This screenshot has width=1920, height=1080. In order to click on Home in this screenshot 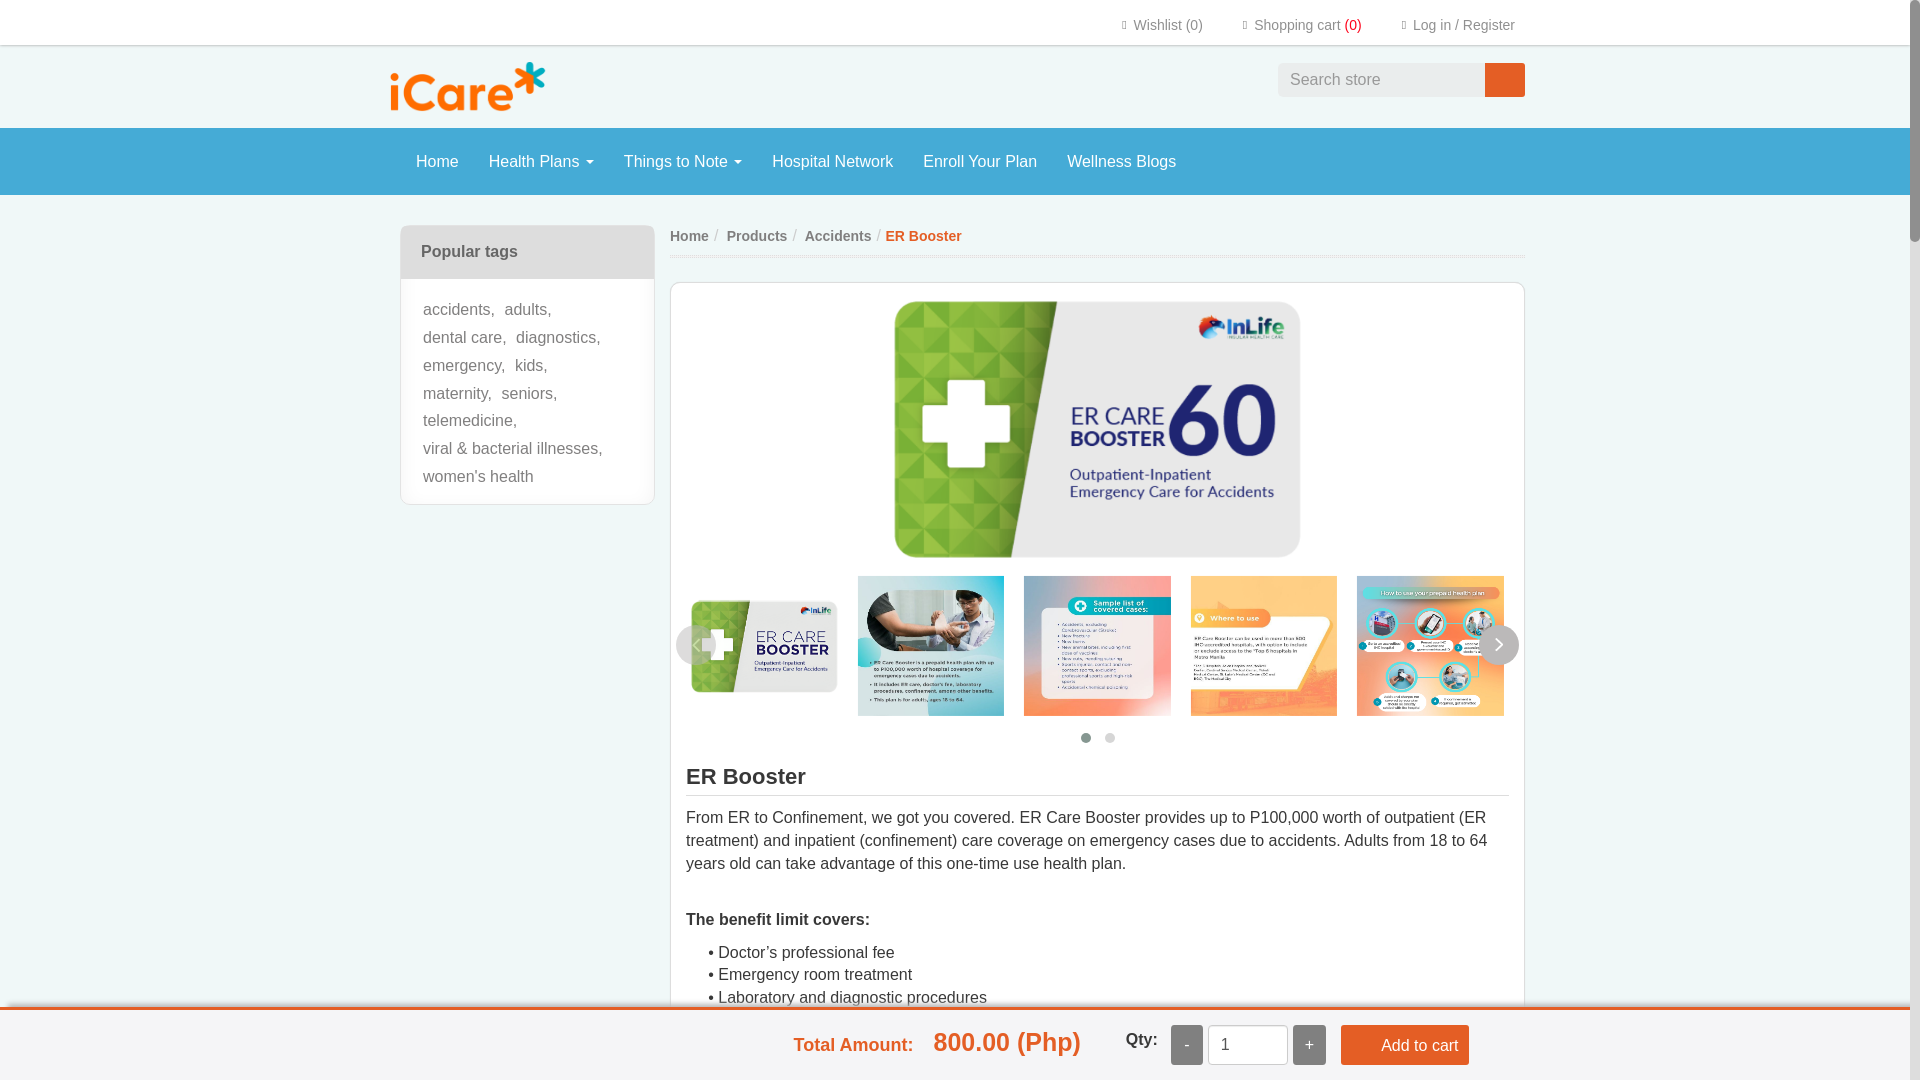, I will do `click(438, 162)`.